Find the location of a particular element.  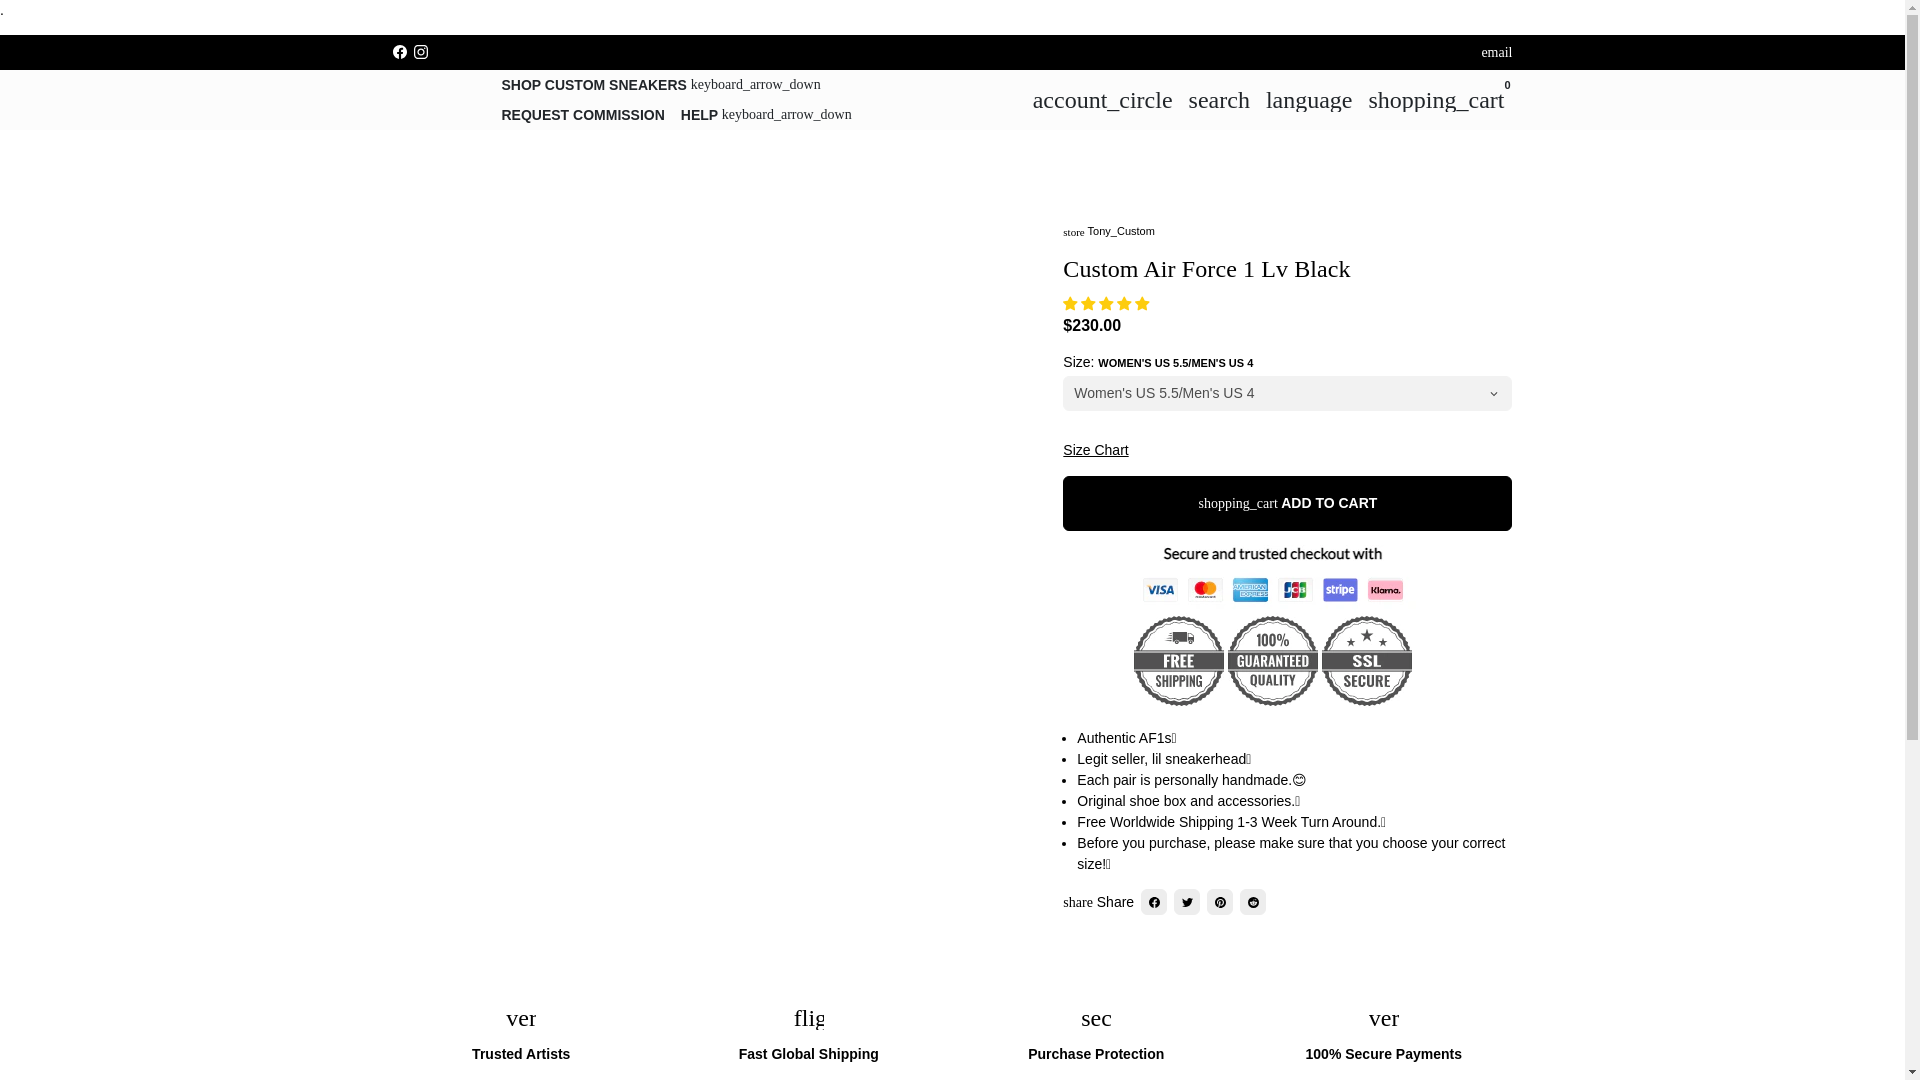

Lilaccustom on Facebook is located at coordinates (398, 52).